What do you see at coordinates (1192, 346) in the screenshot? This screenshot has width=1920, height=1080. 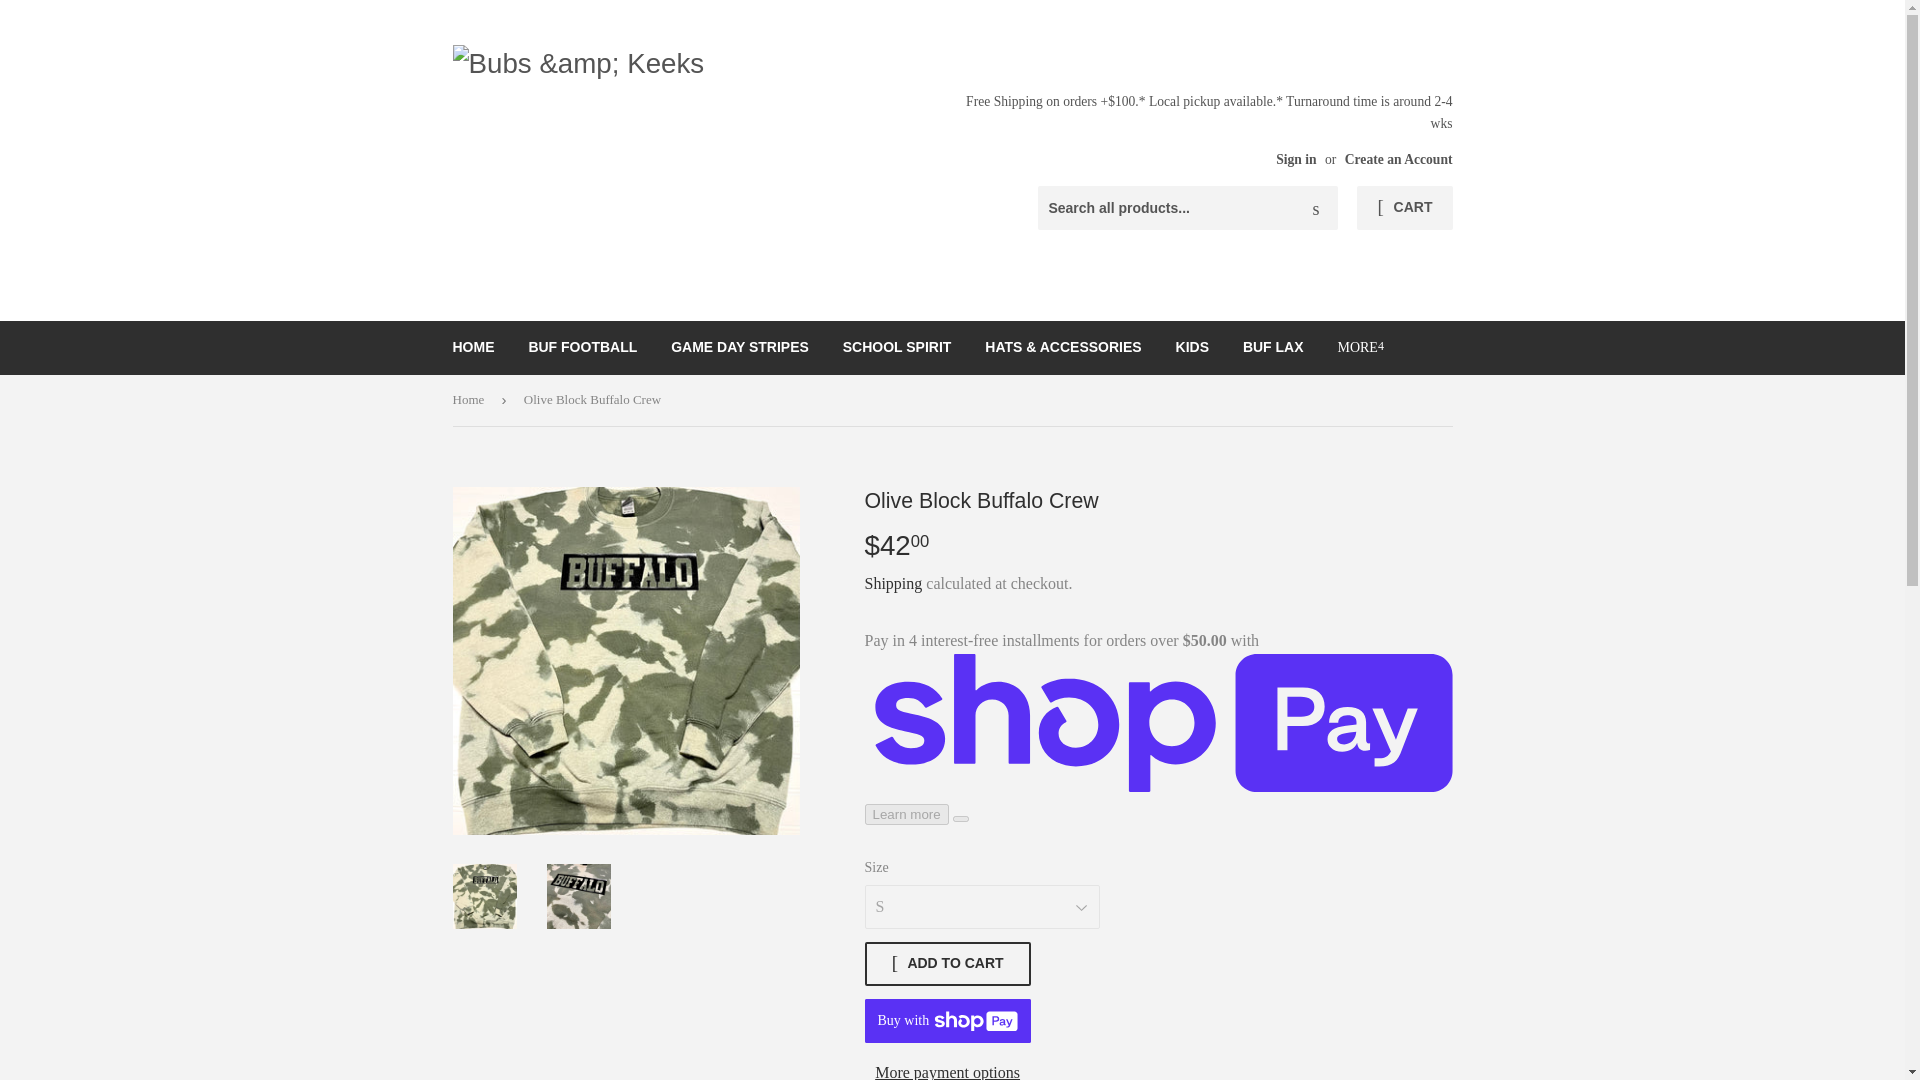 I see `KIDS` at bounding box center [1192, 346].